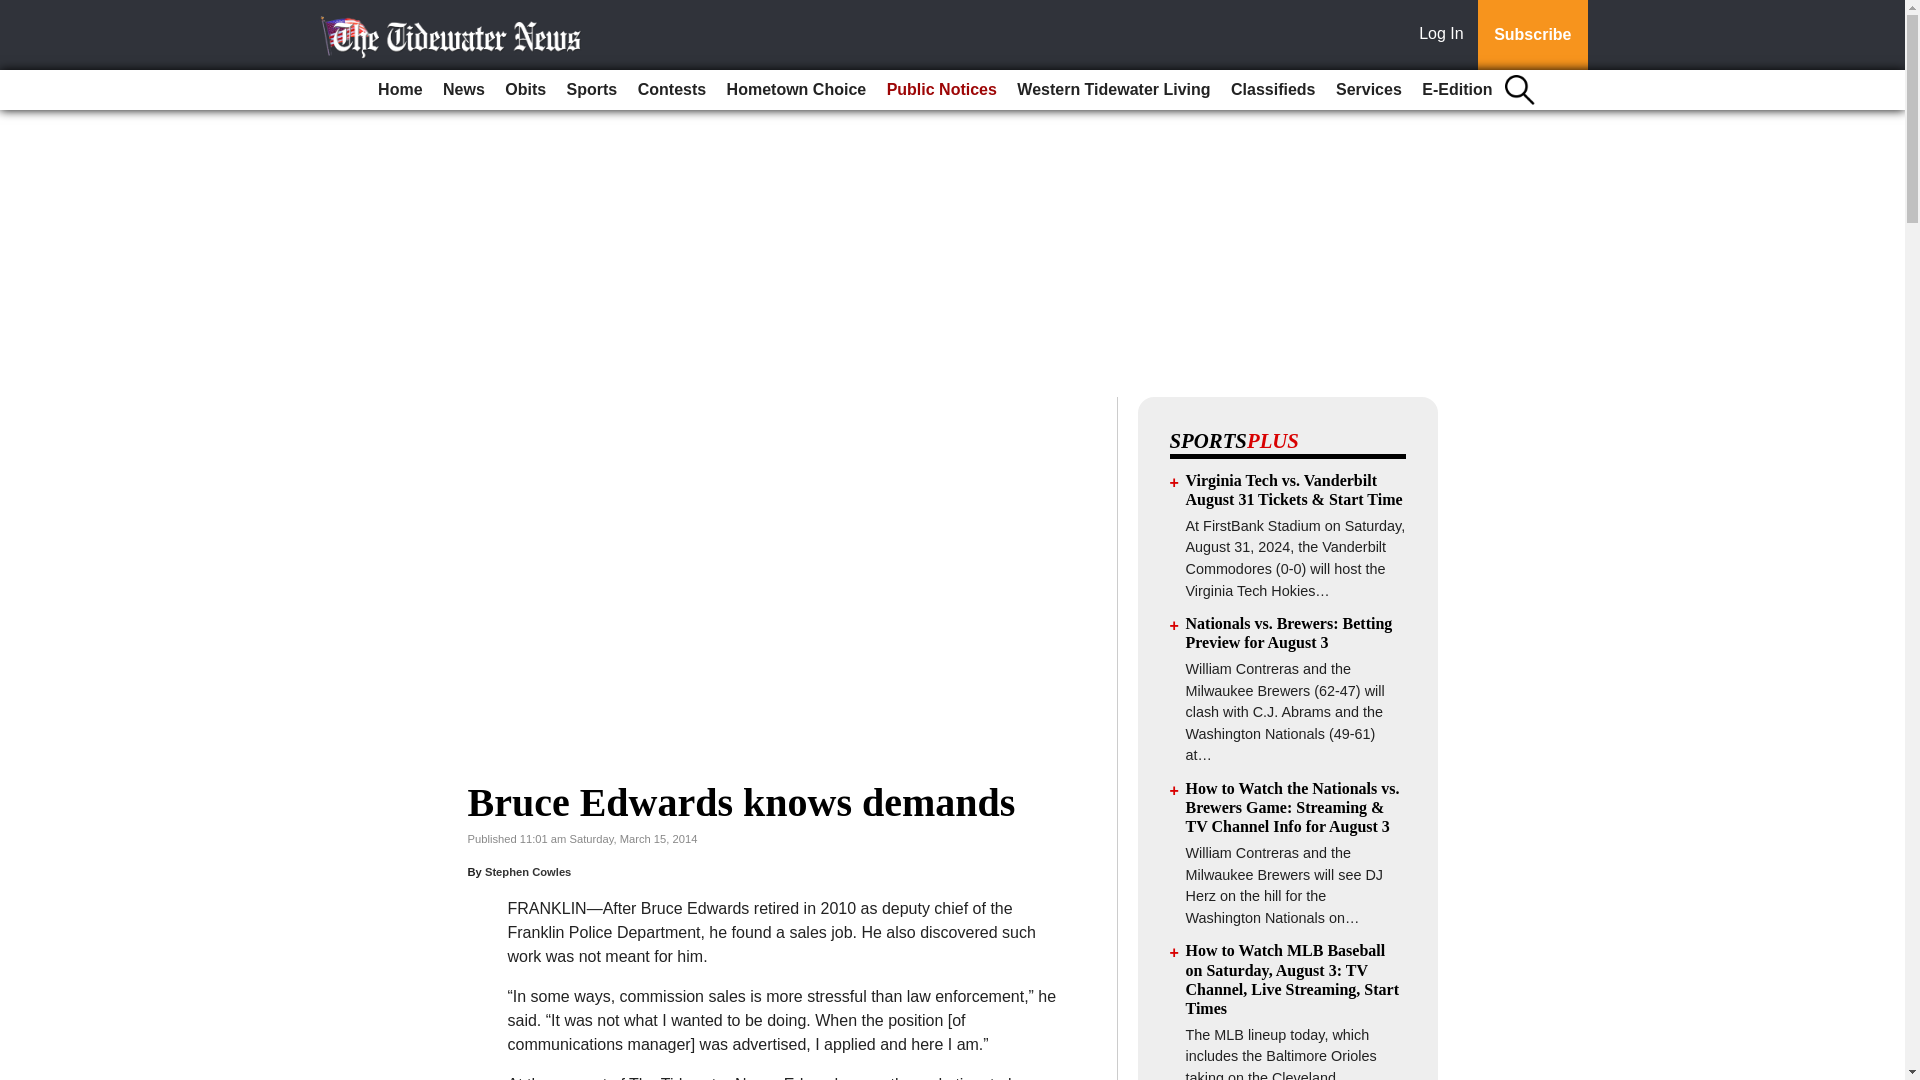 The height and width of the screenshot is (1080, 1920). I want to click on Services, so click(1368, 90).